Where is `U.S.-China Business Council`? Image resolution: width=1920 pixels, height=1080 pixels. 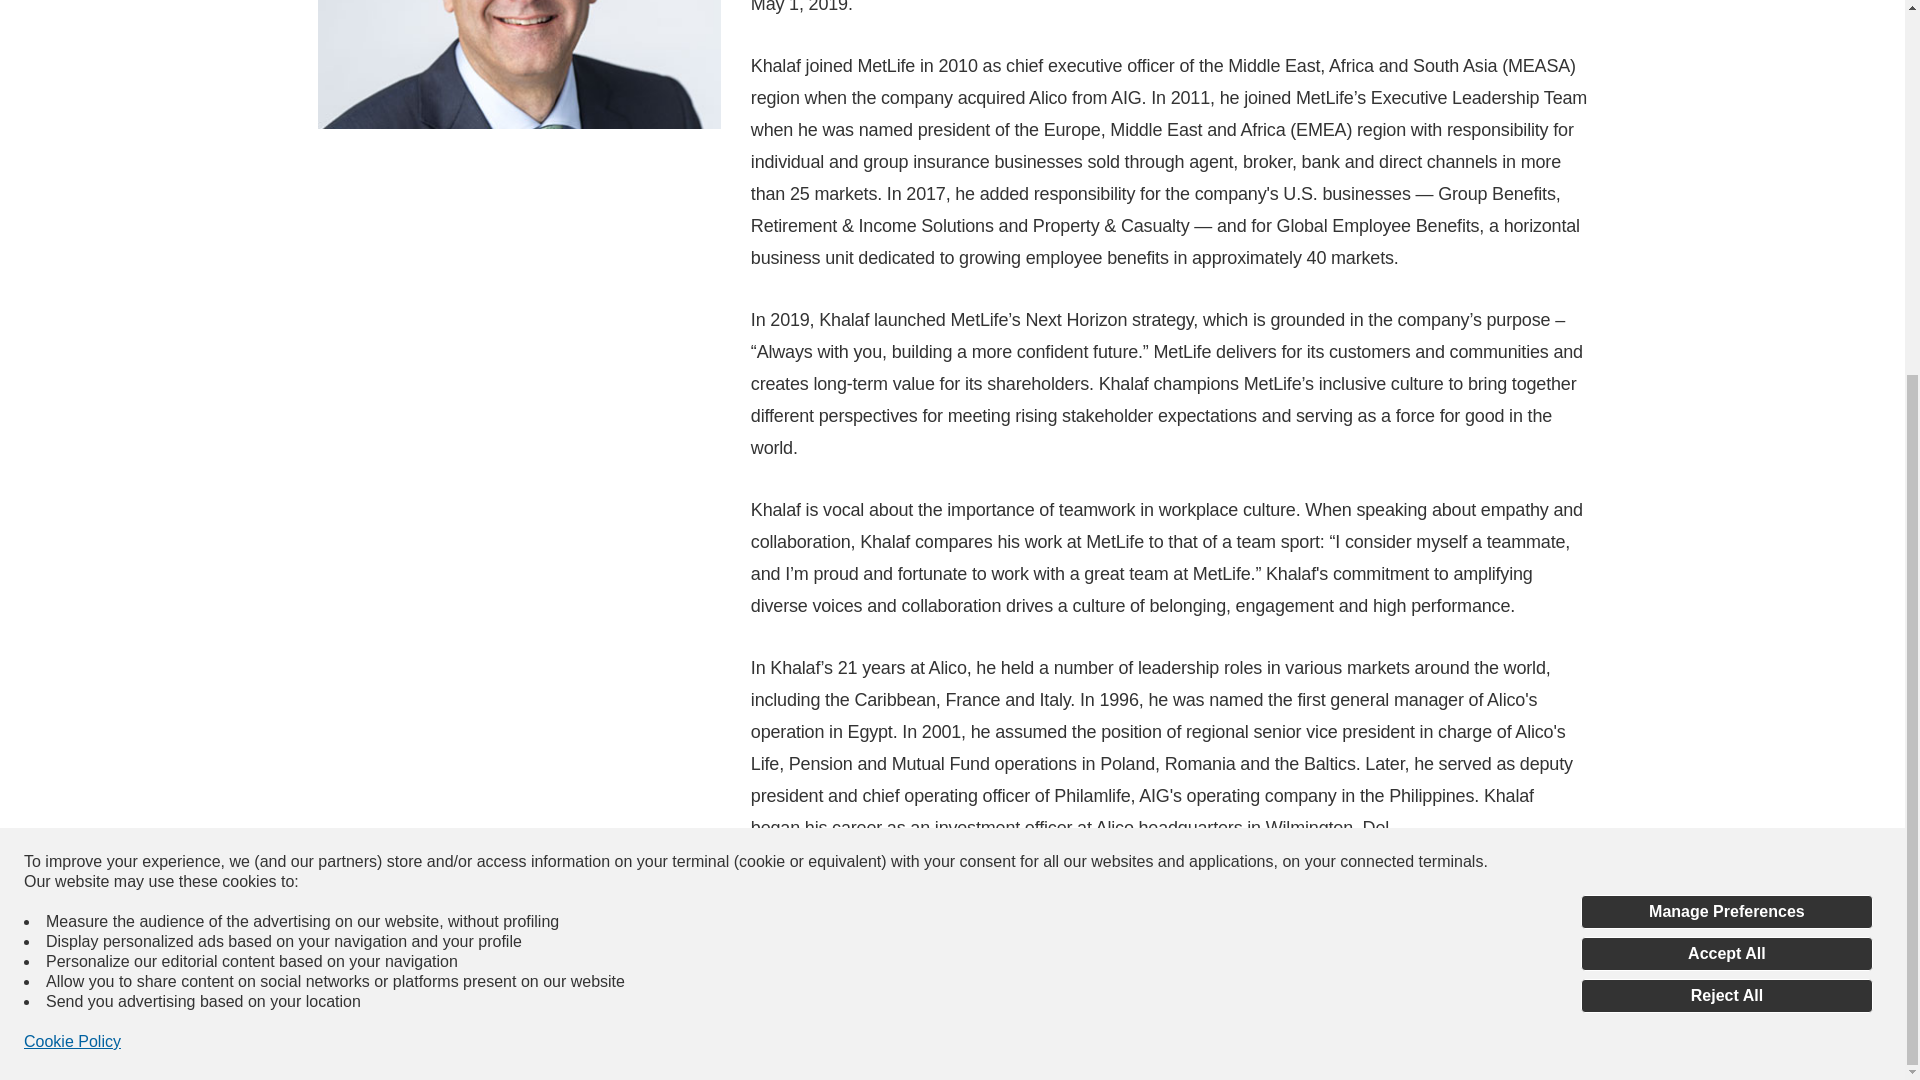
U.S.-China Business Council is located at coordinates (1268, 890).